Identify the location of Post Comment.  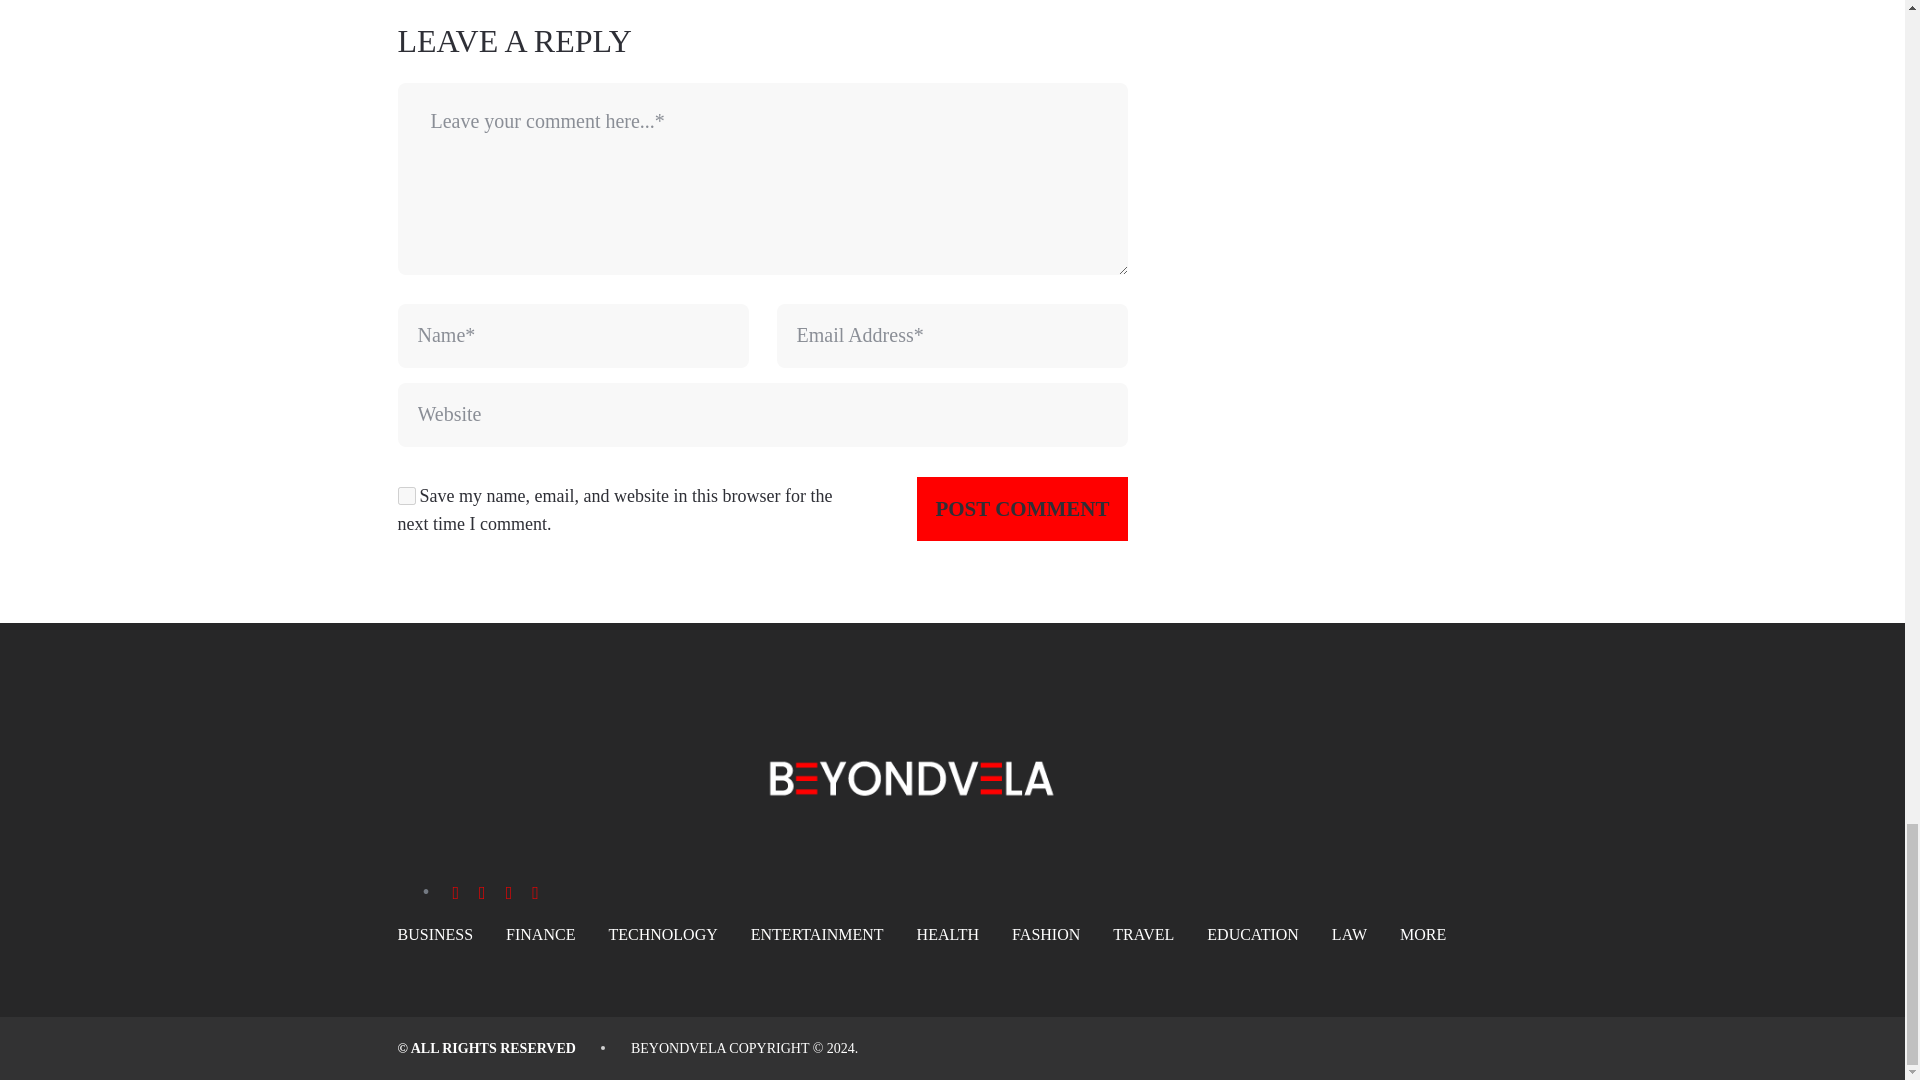
(1022, 509).